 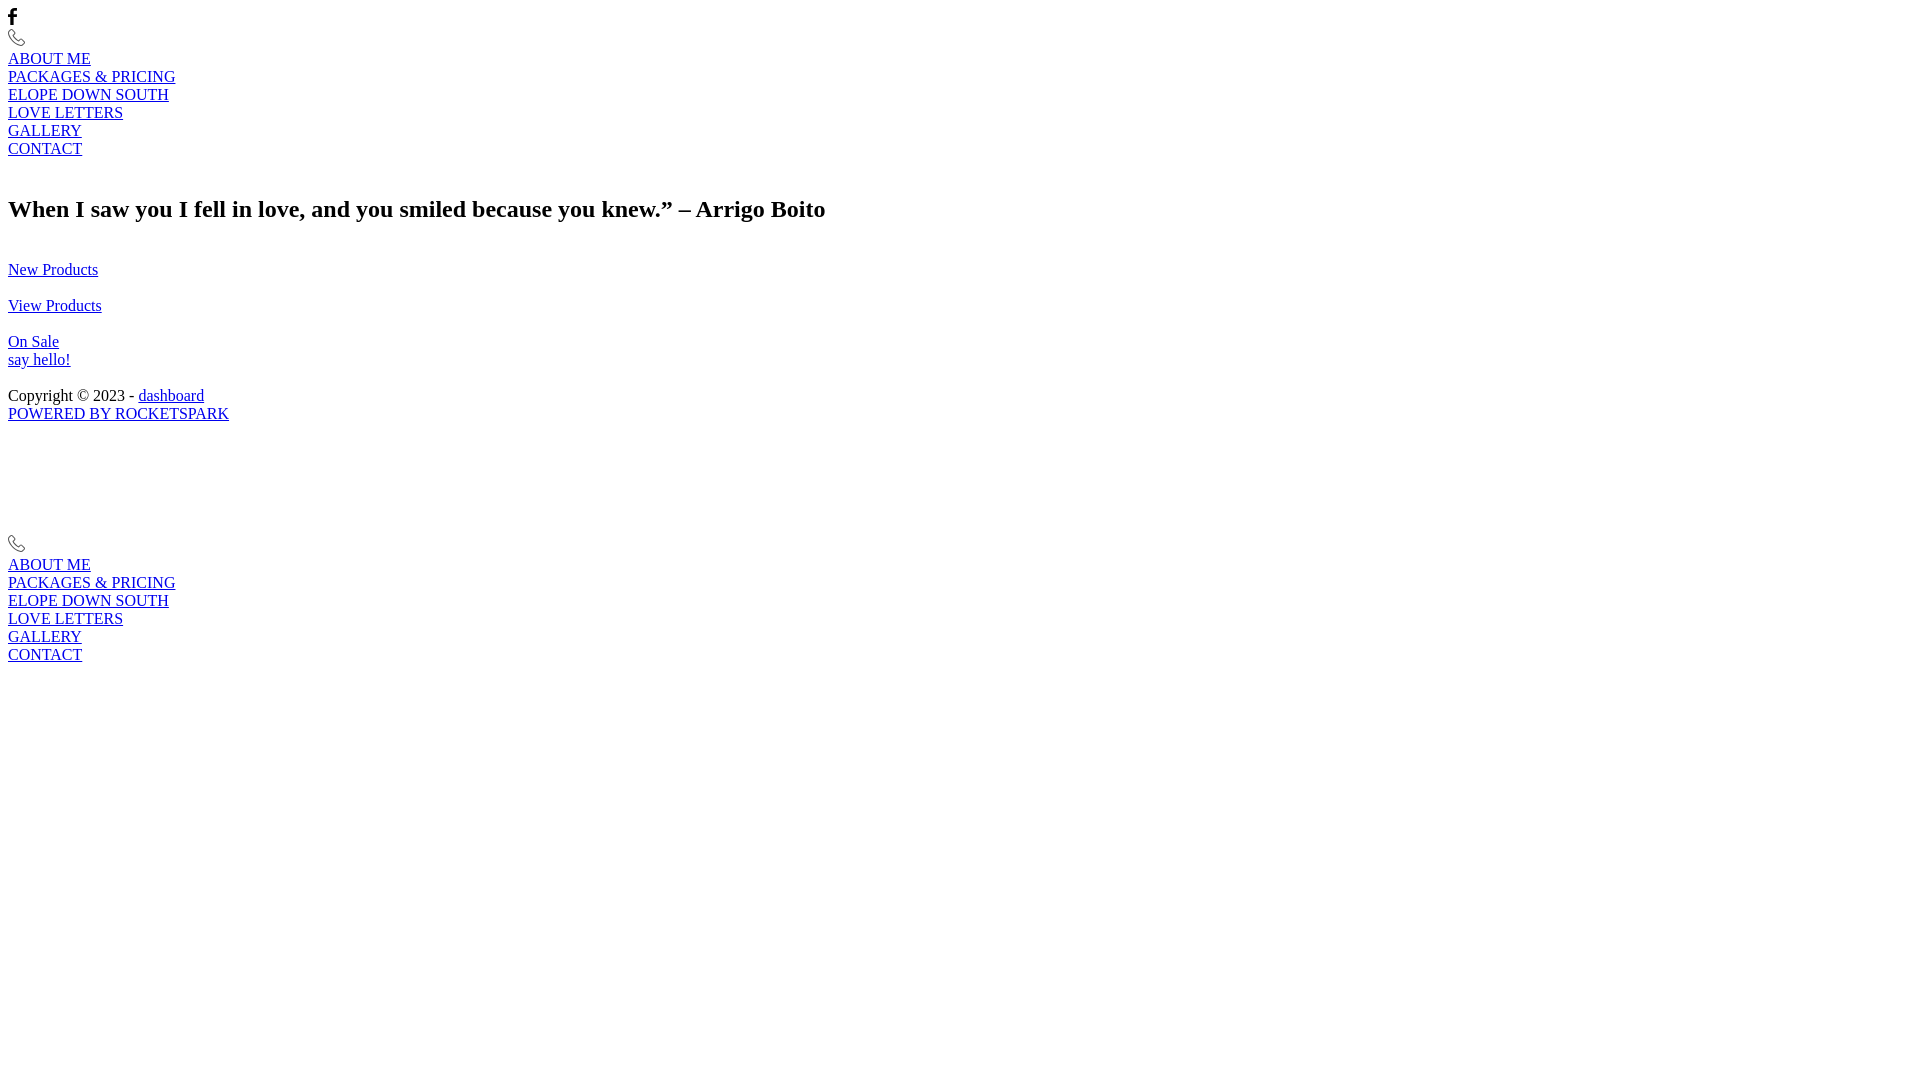 I want to click on dashboard, so click(x=171, y=396).